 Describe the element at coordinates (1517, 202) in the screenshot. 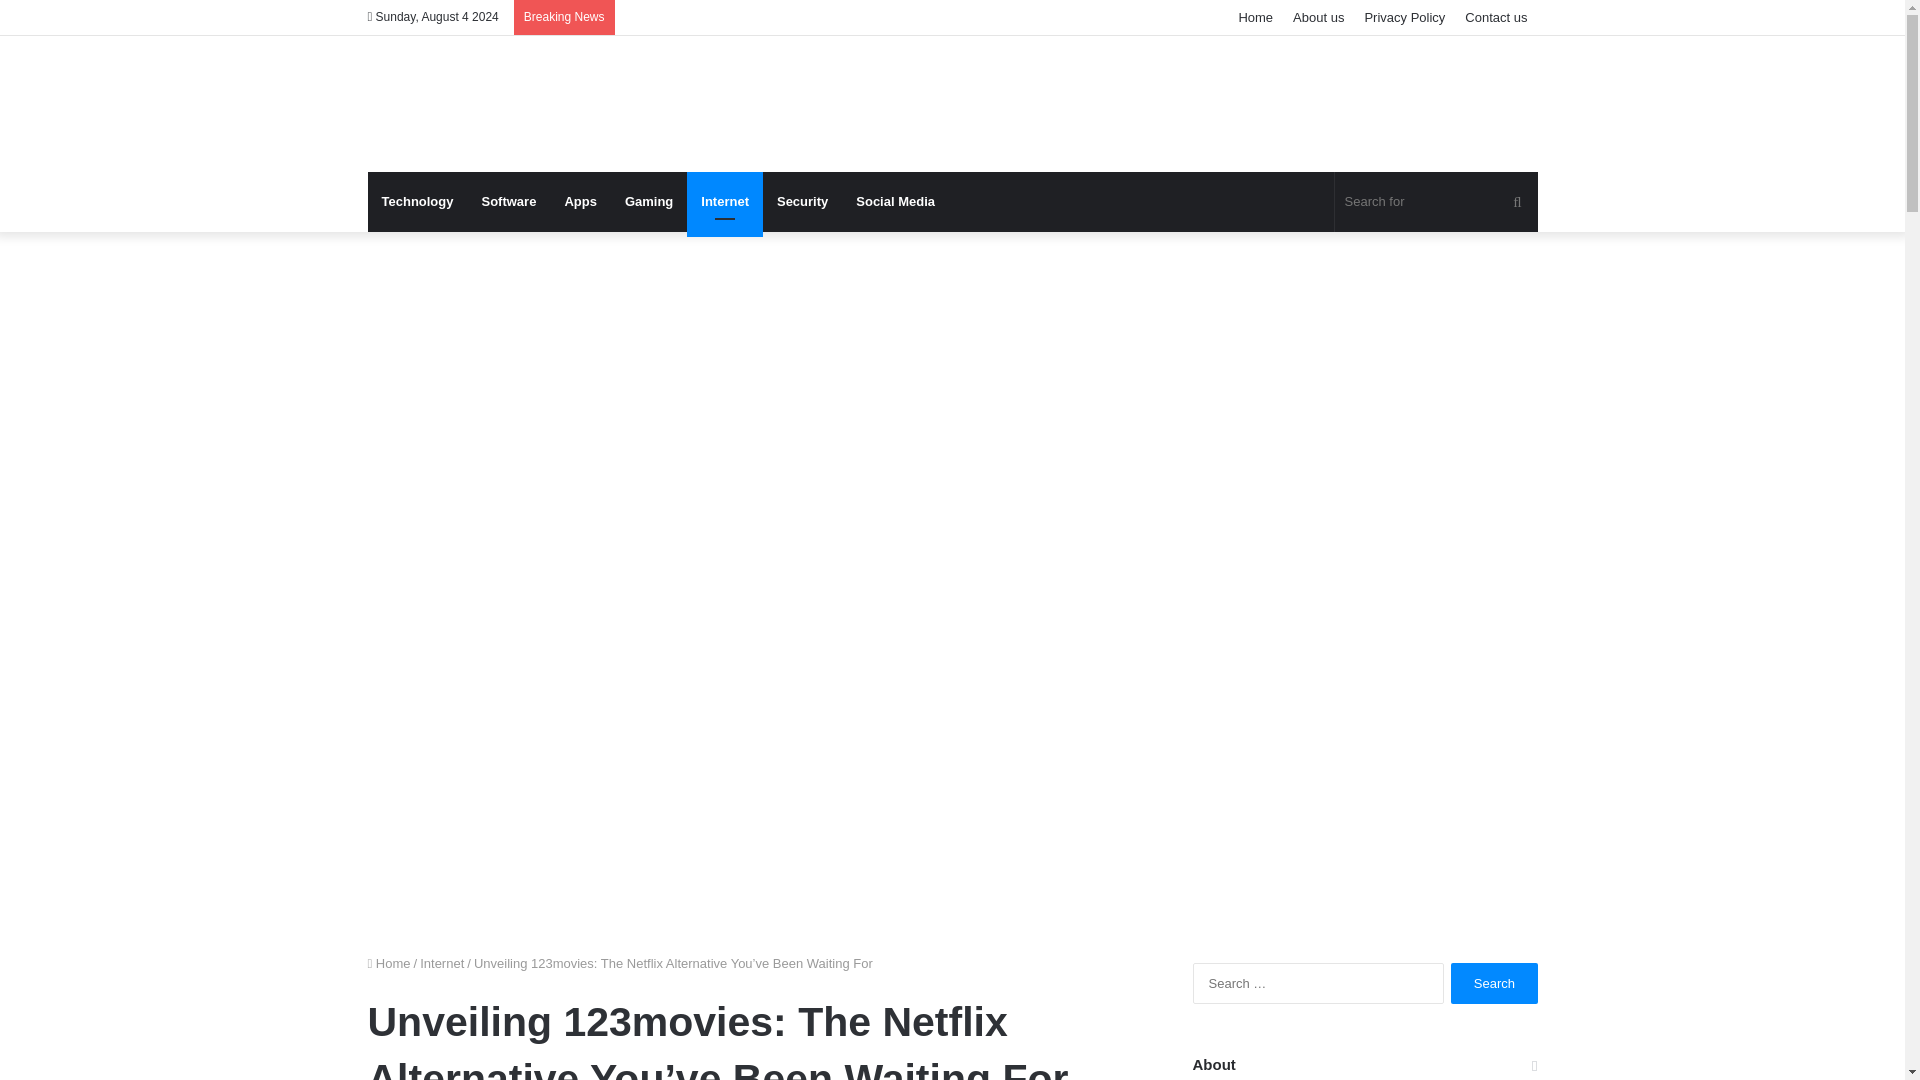

I see `Search for` at that location.